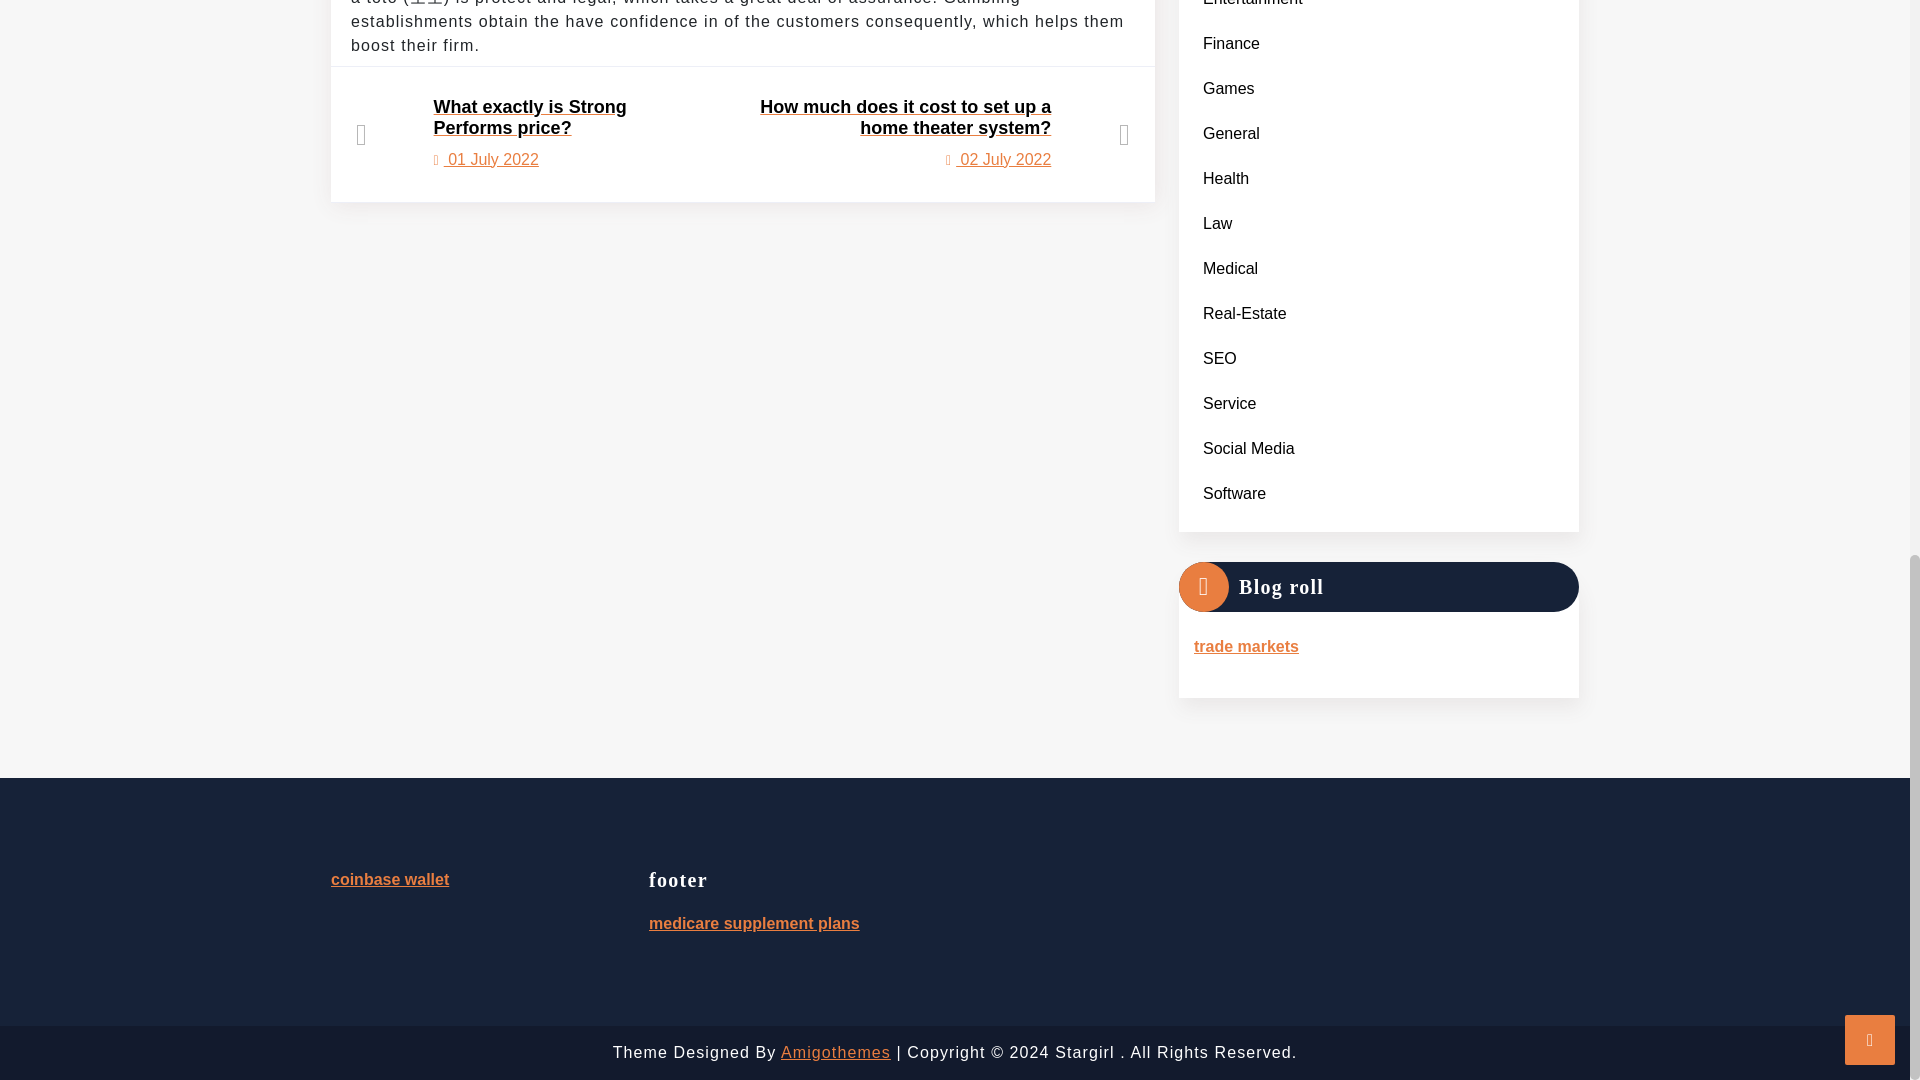 This screenshot has width=1920, height=1080. What do you see at coordinates (1230, 42) in the screenshot?
I see `Finance` at bounding box center [1230, 42].